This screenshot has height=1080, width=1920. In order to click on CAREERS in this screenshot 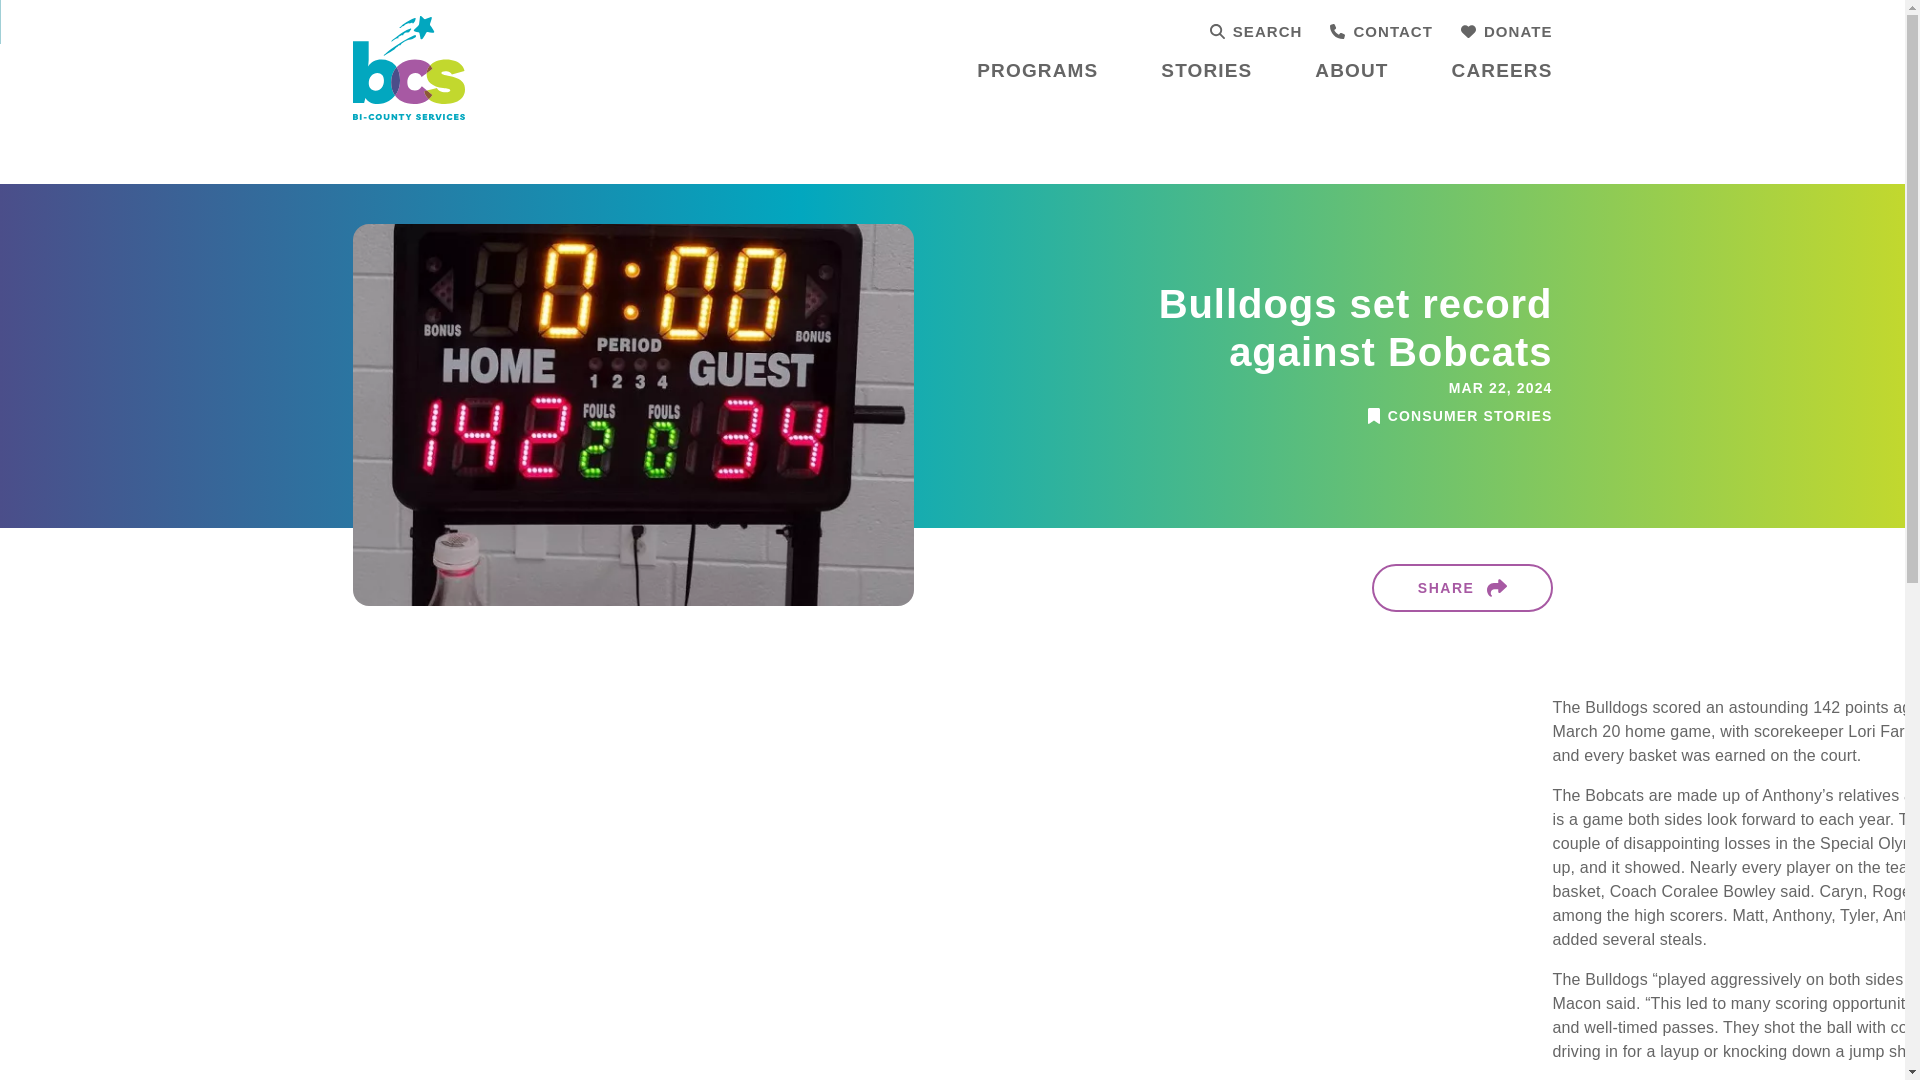, I will do `click(1502, 72)`.